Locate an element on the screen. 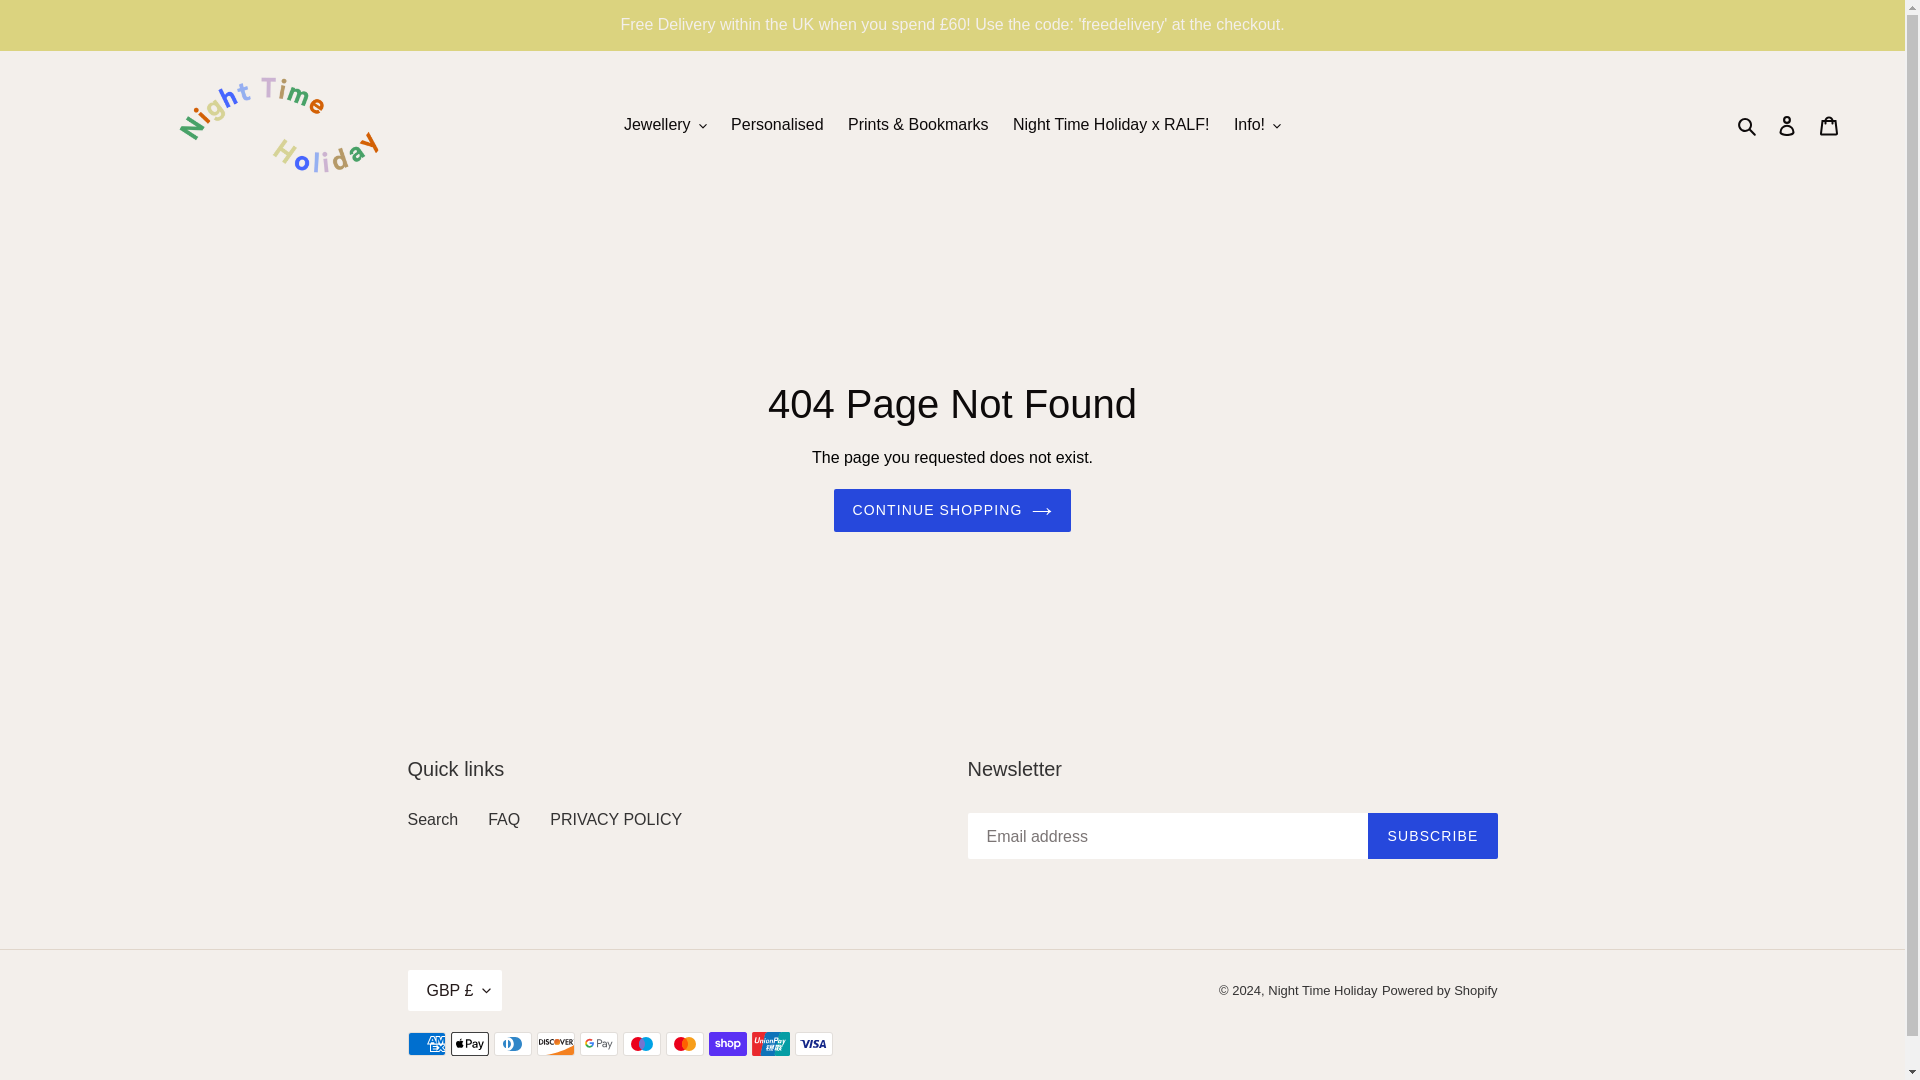  Search is located at coordinates (1748, 125).